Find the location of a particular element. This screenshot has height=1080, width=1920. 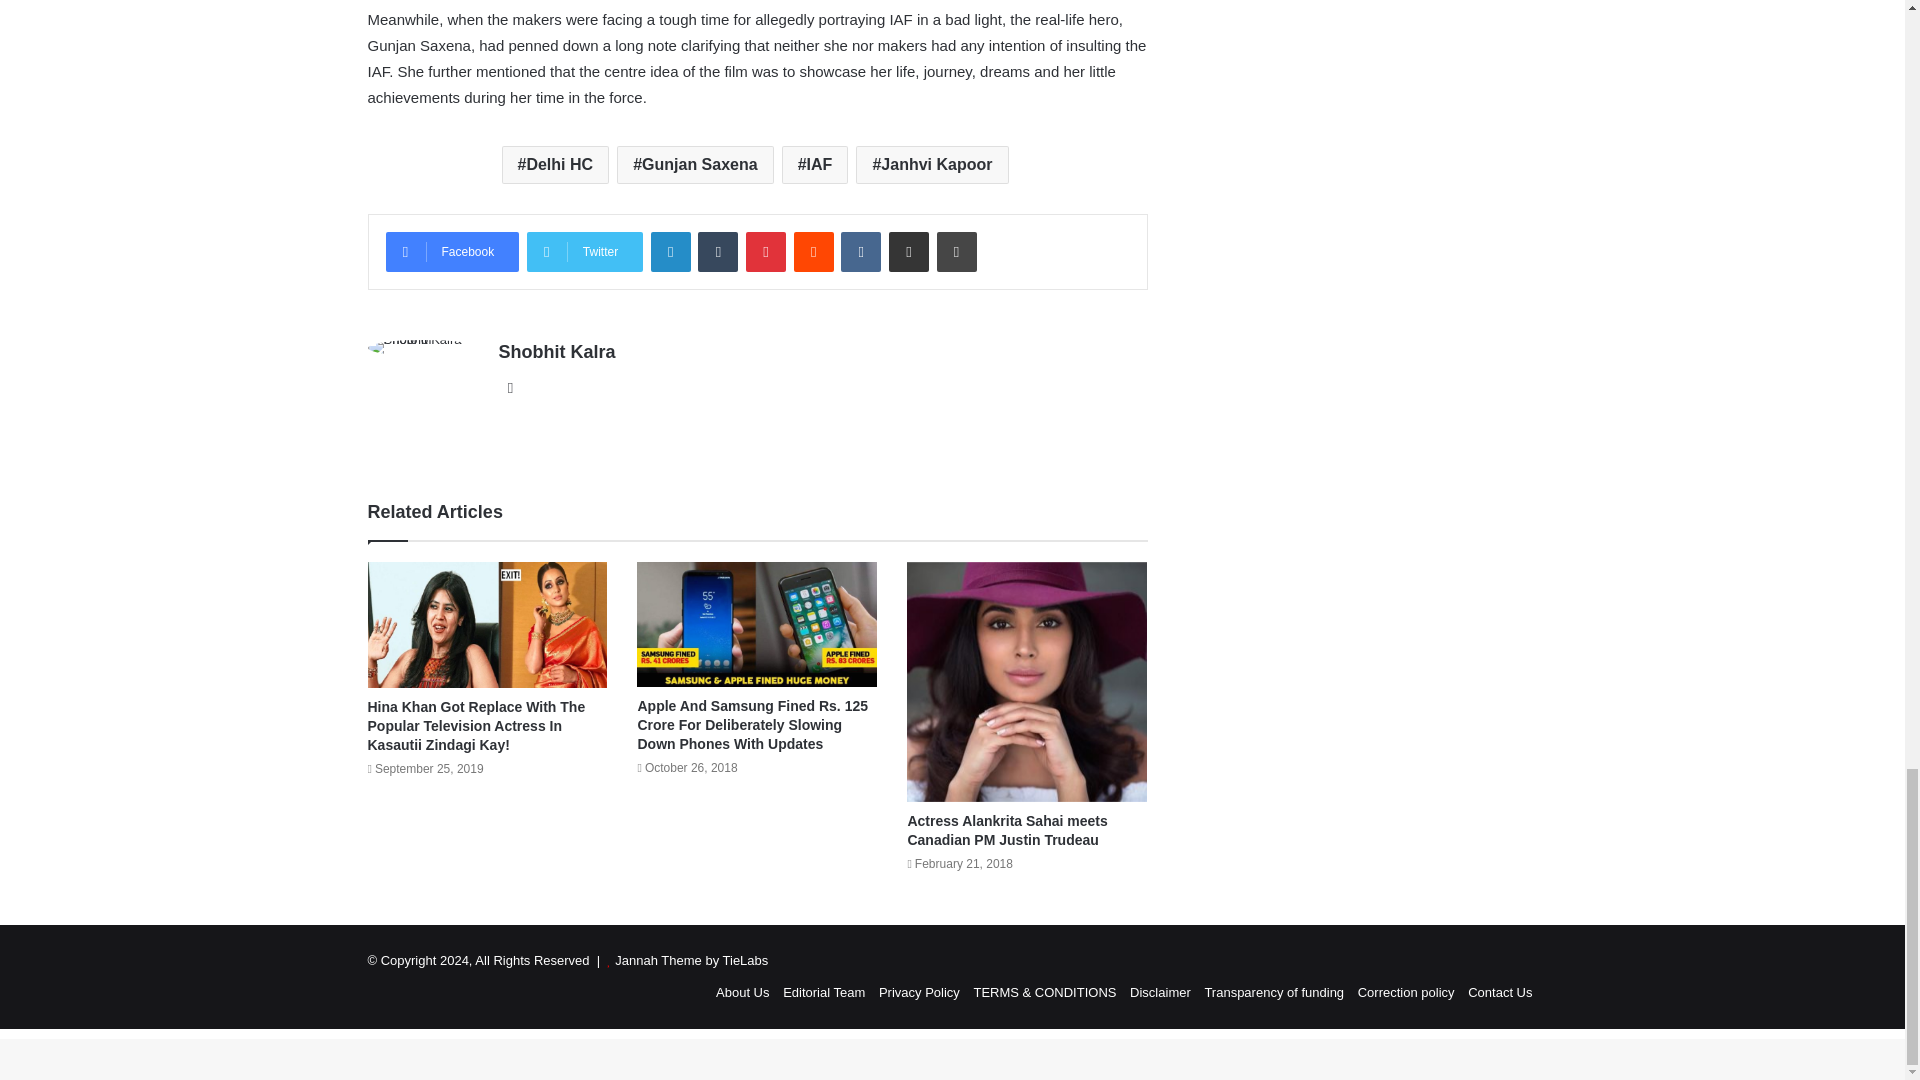

LinkedIn is located at coordinates (670, 252).